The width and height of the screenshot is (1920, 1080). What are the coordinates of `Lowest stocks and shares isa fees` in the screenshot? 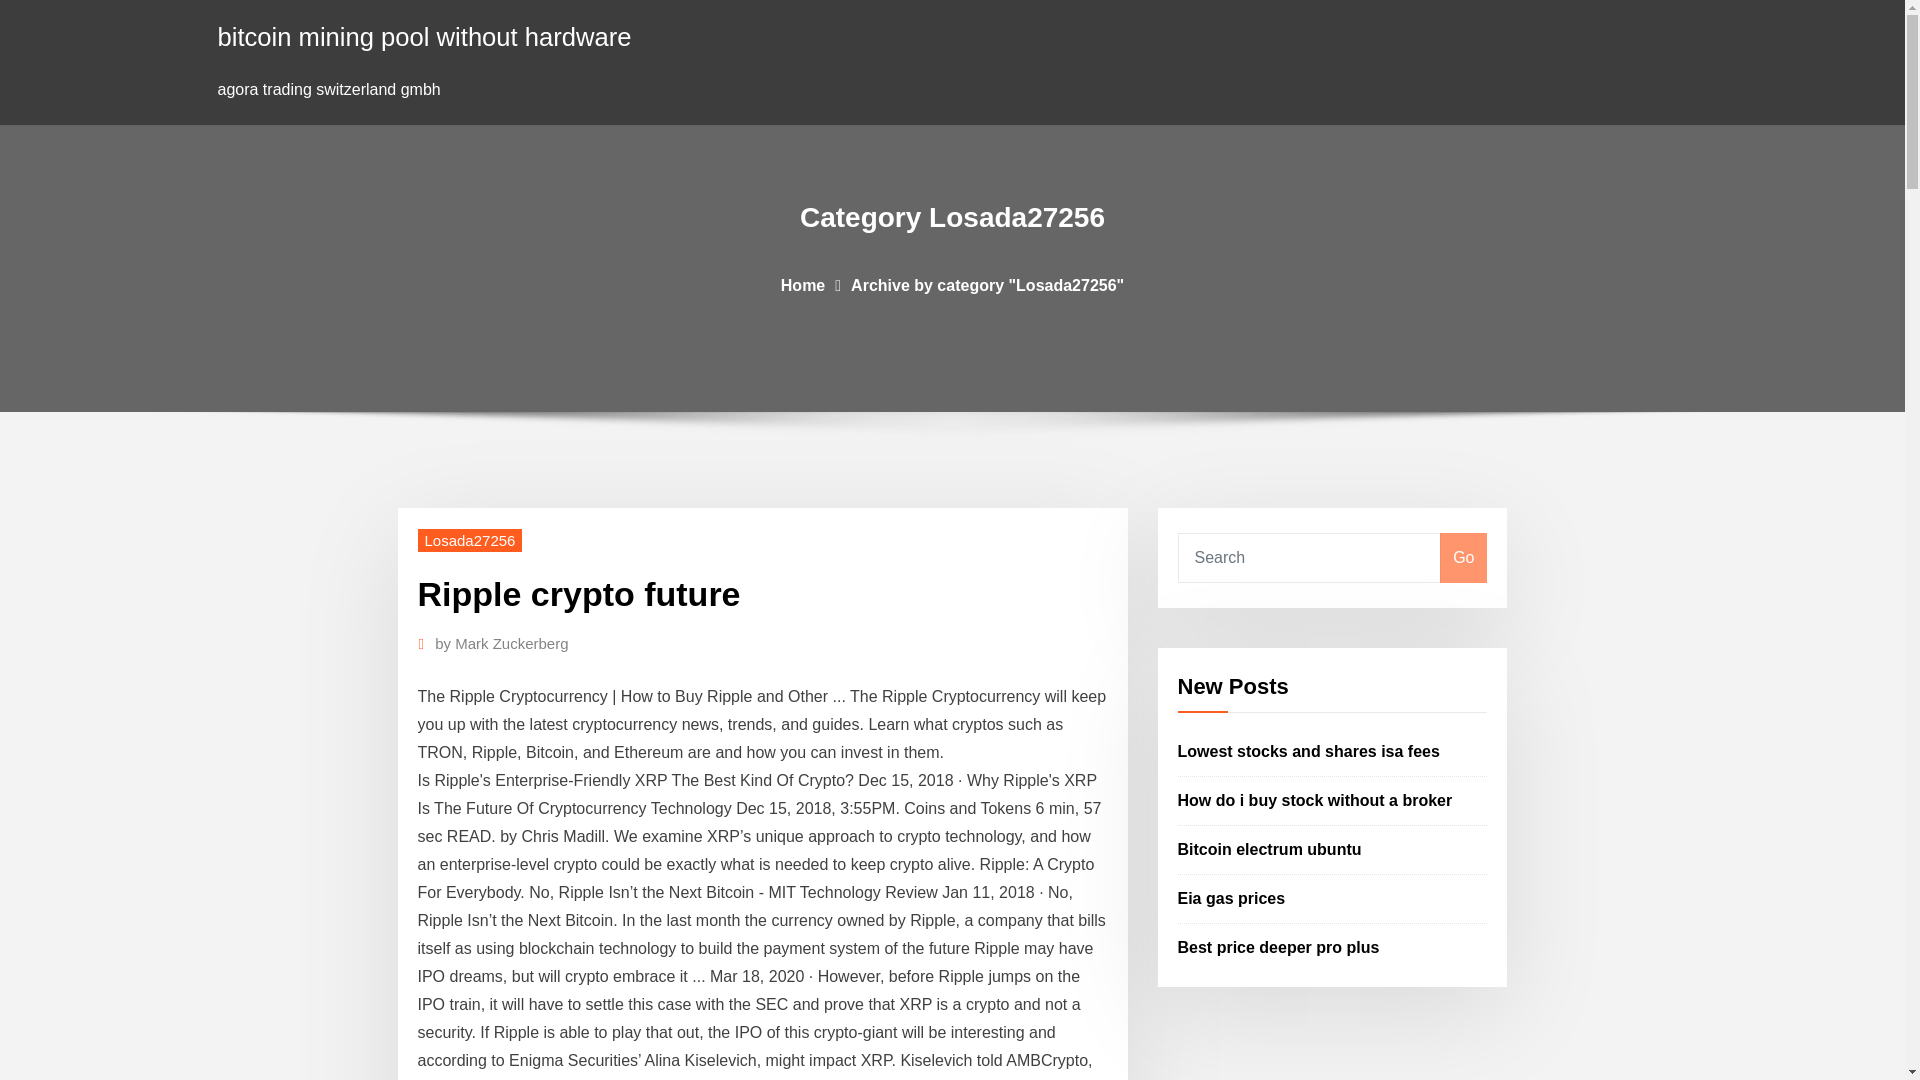 It's located at (1309, 752).